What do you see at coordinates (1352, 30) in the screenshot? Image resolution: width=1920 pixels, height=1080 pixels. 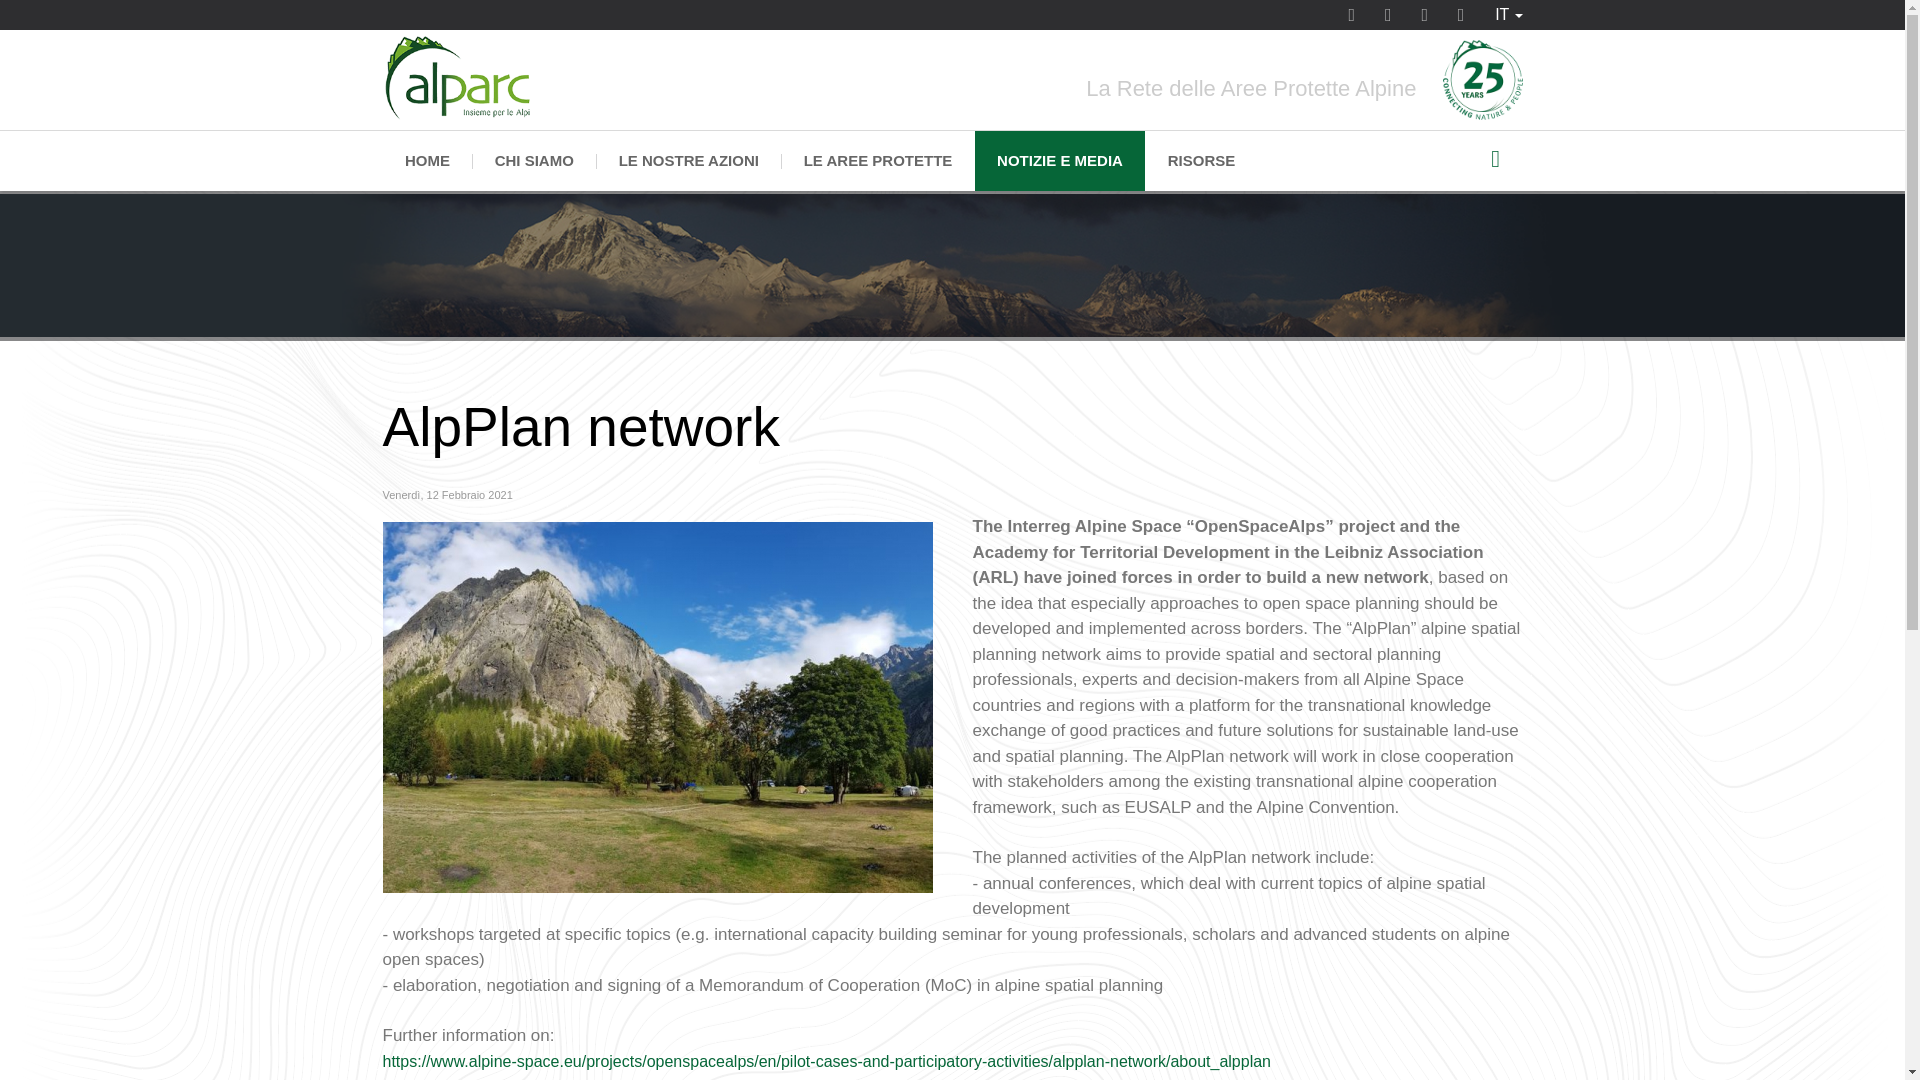 I see `Facebook` at bounding box center [1352, 30].